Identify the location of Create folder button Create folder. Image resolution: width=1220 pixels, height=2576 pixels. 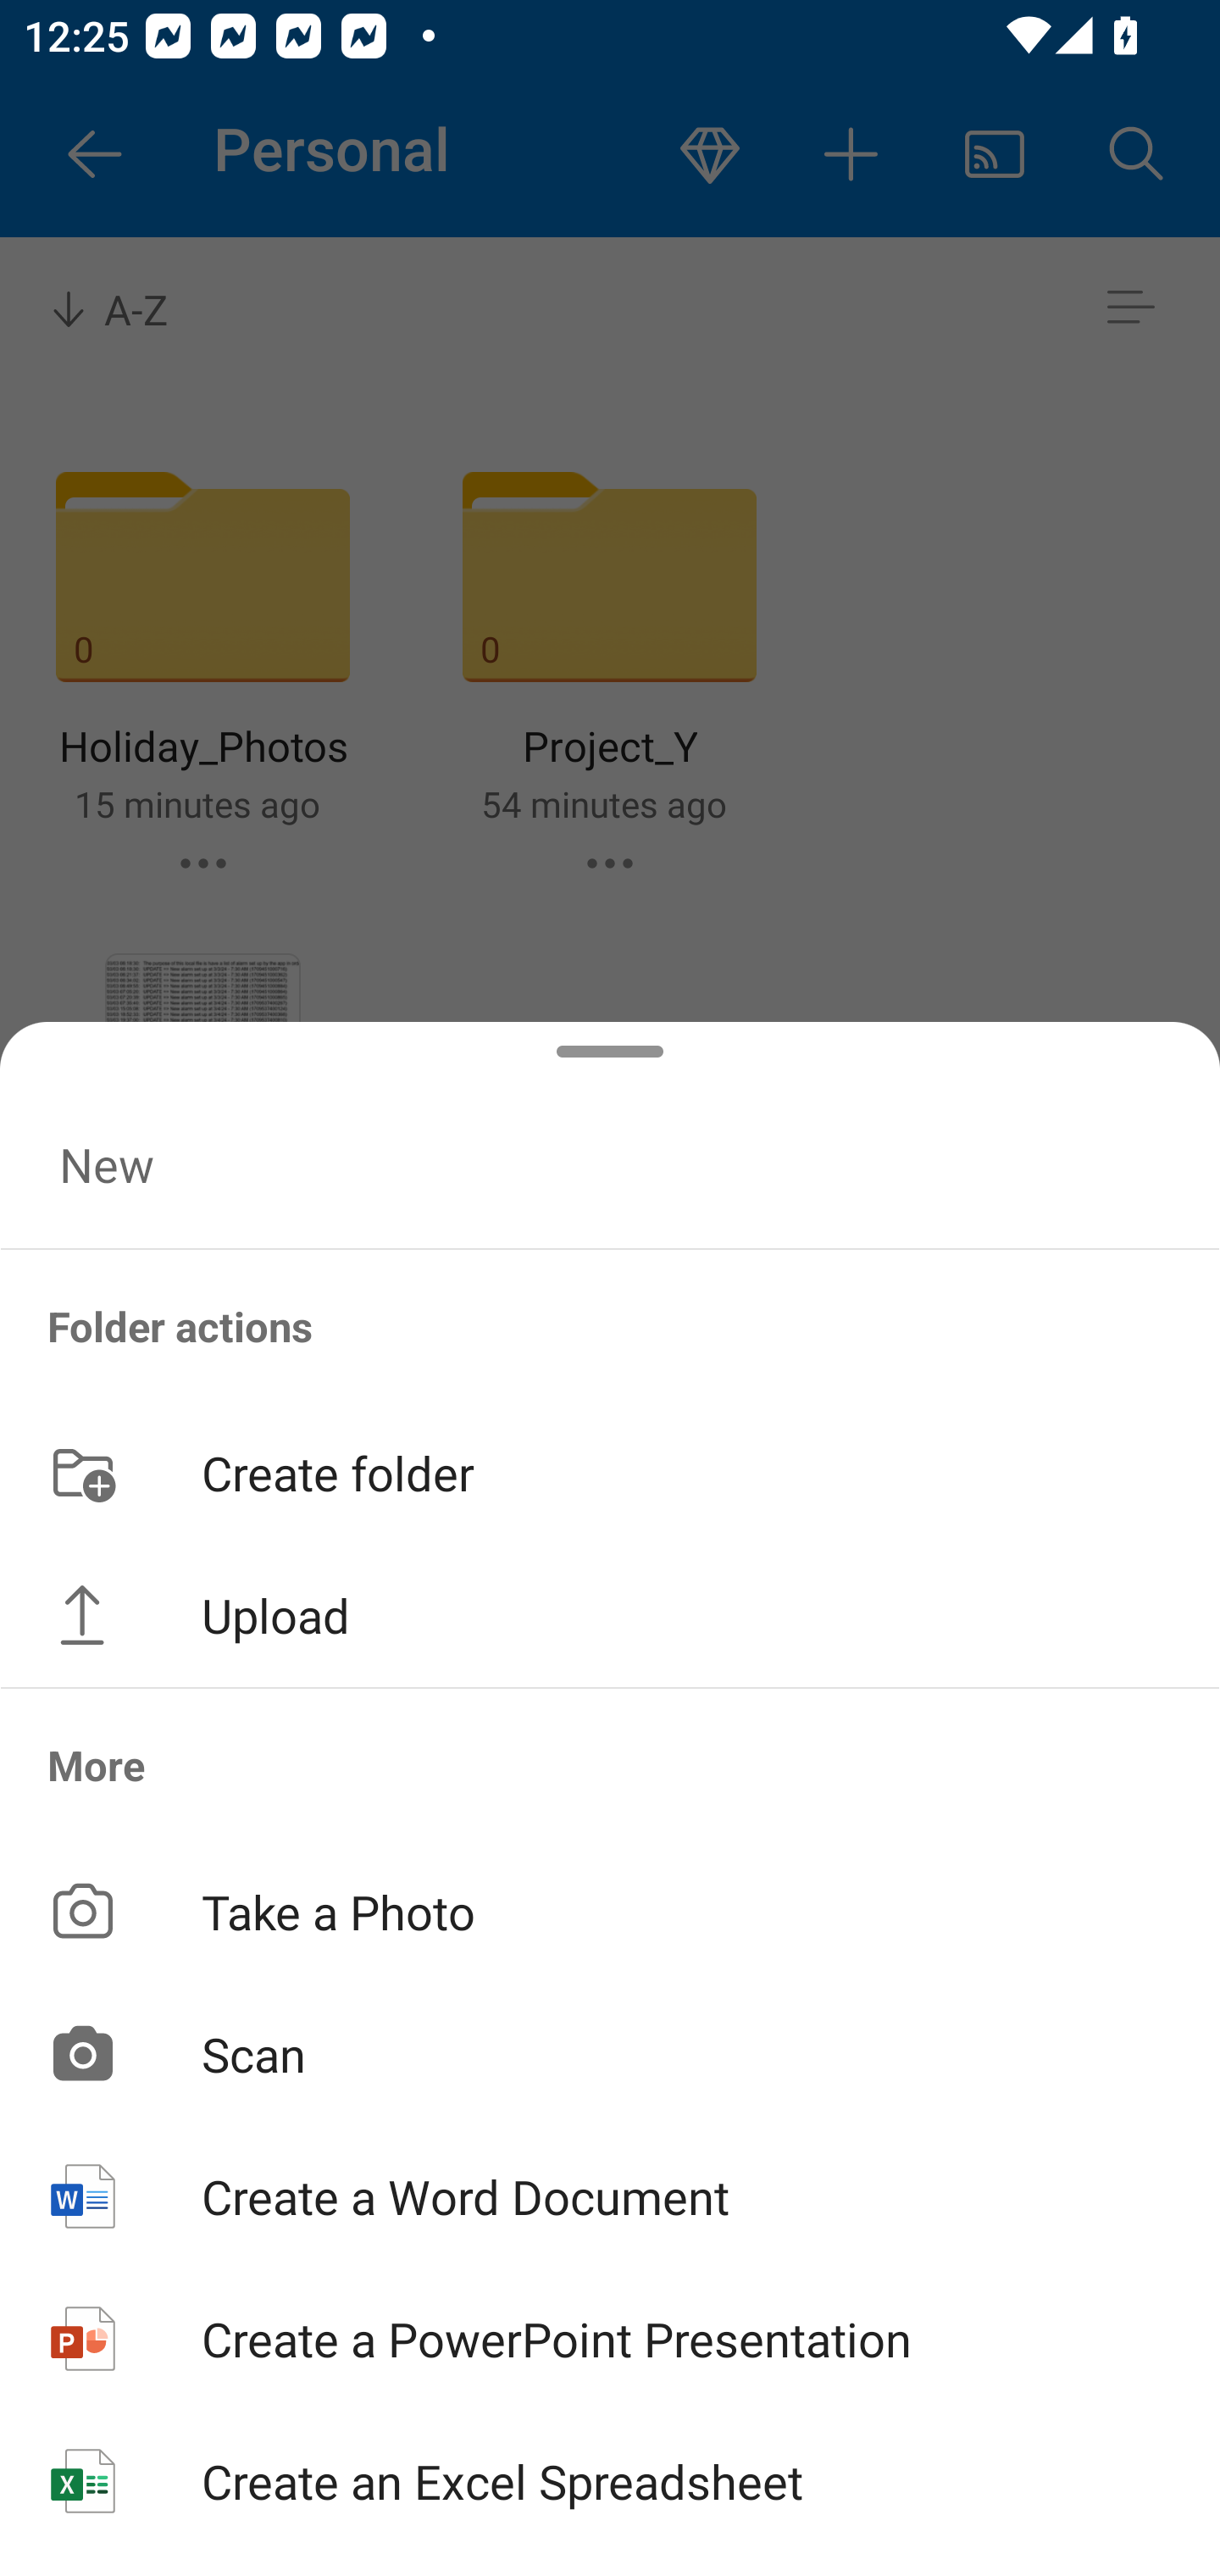
(610, 1471).